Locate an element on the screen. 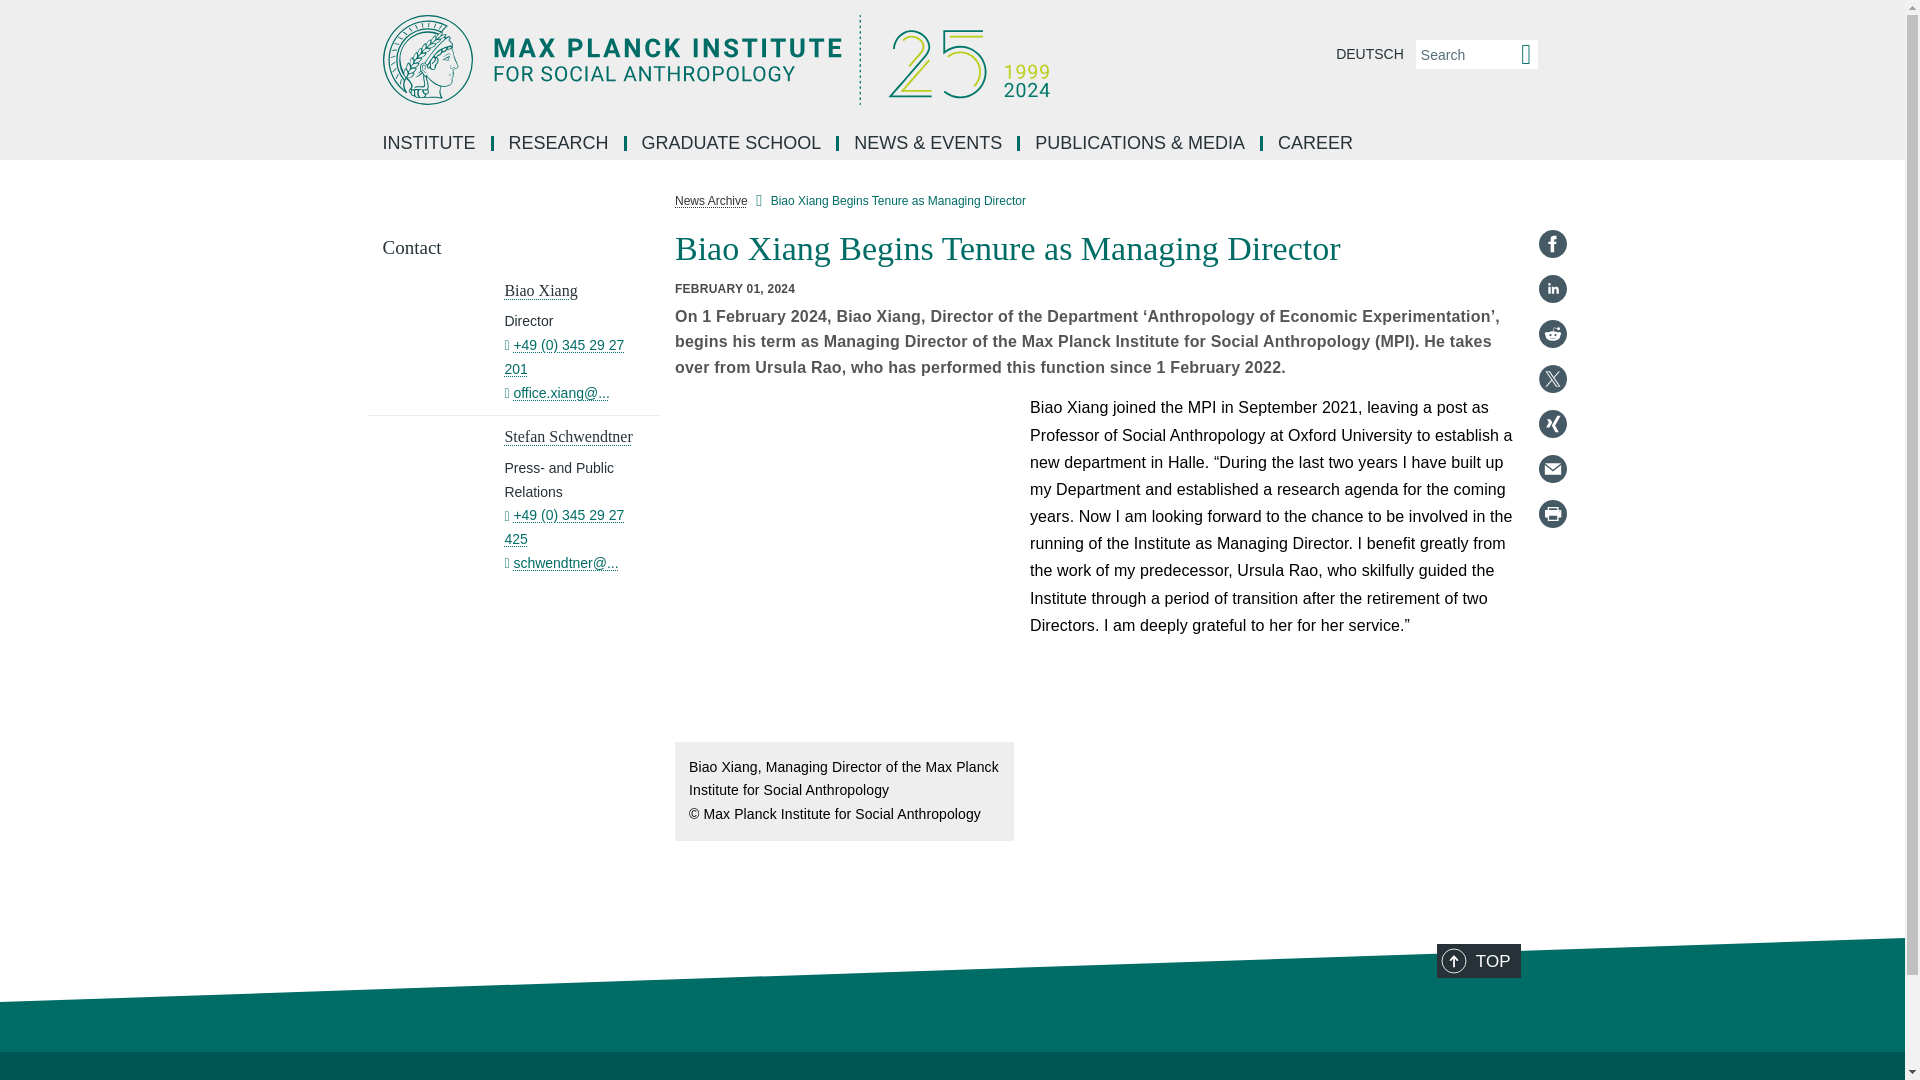  More information about Biao Xiang is located at coordinates (540, 290).